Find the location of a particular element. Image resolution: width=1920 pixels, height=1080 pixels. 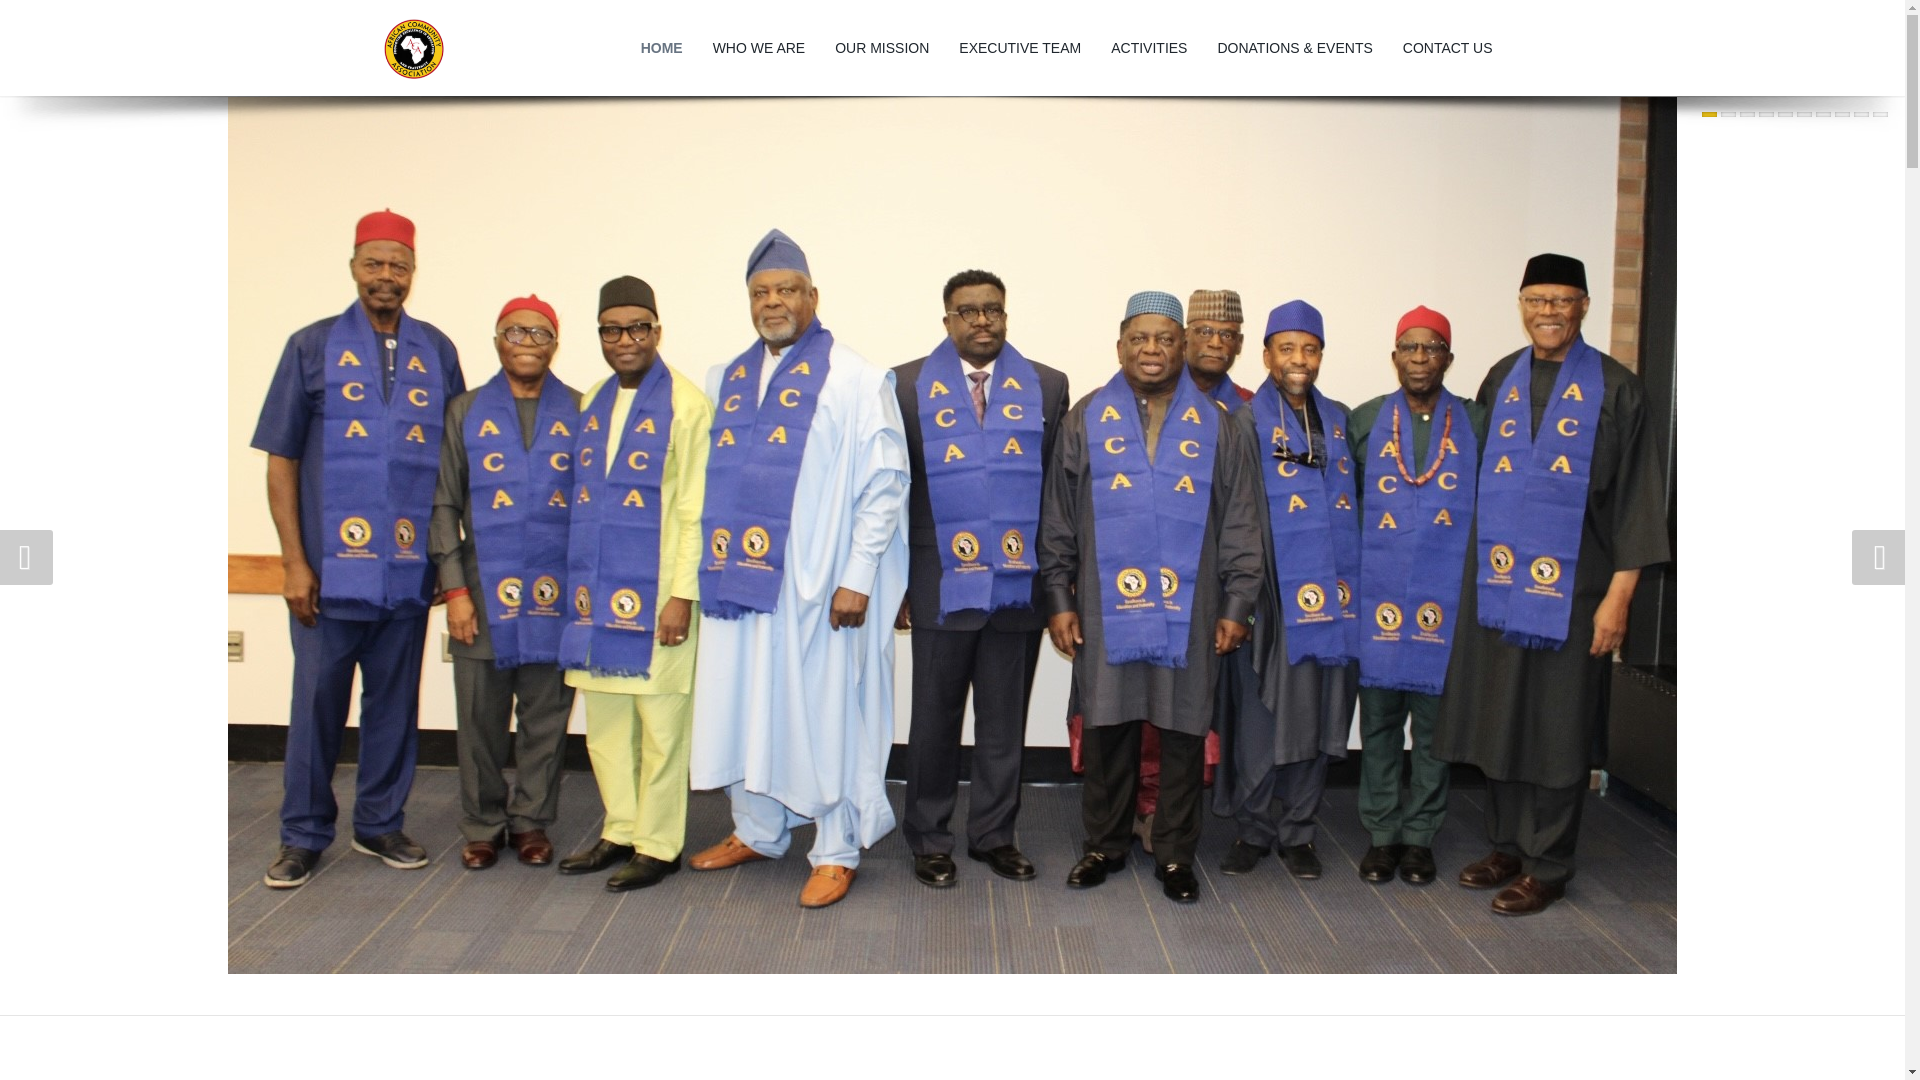

7 is located at coordinates (1824, 114).